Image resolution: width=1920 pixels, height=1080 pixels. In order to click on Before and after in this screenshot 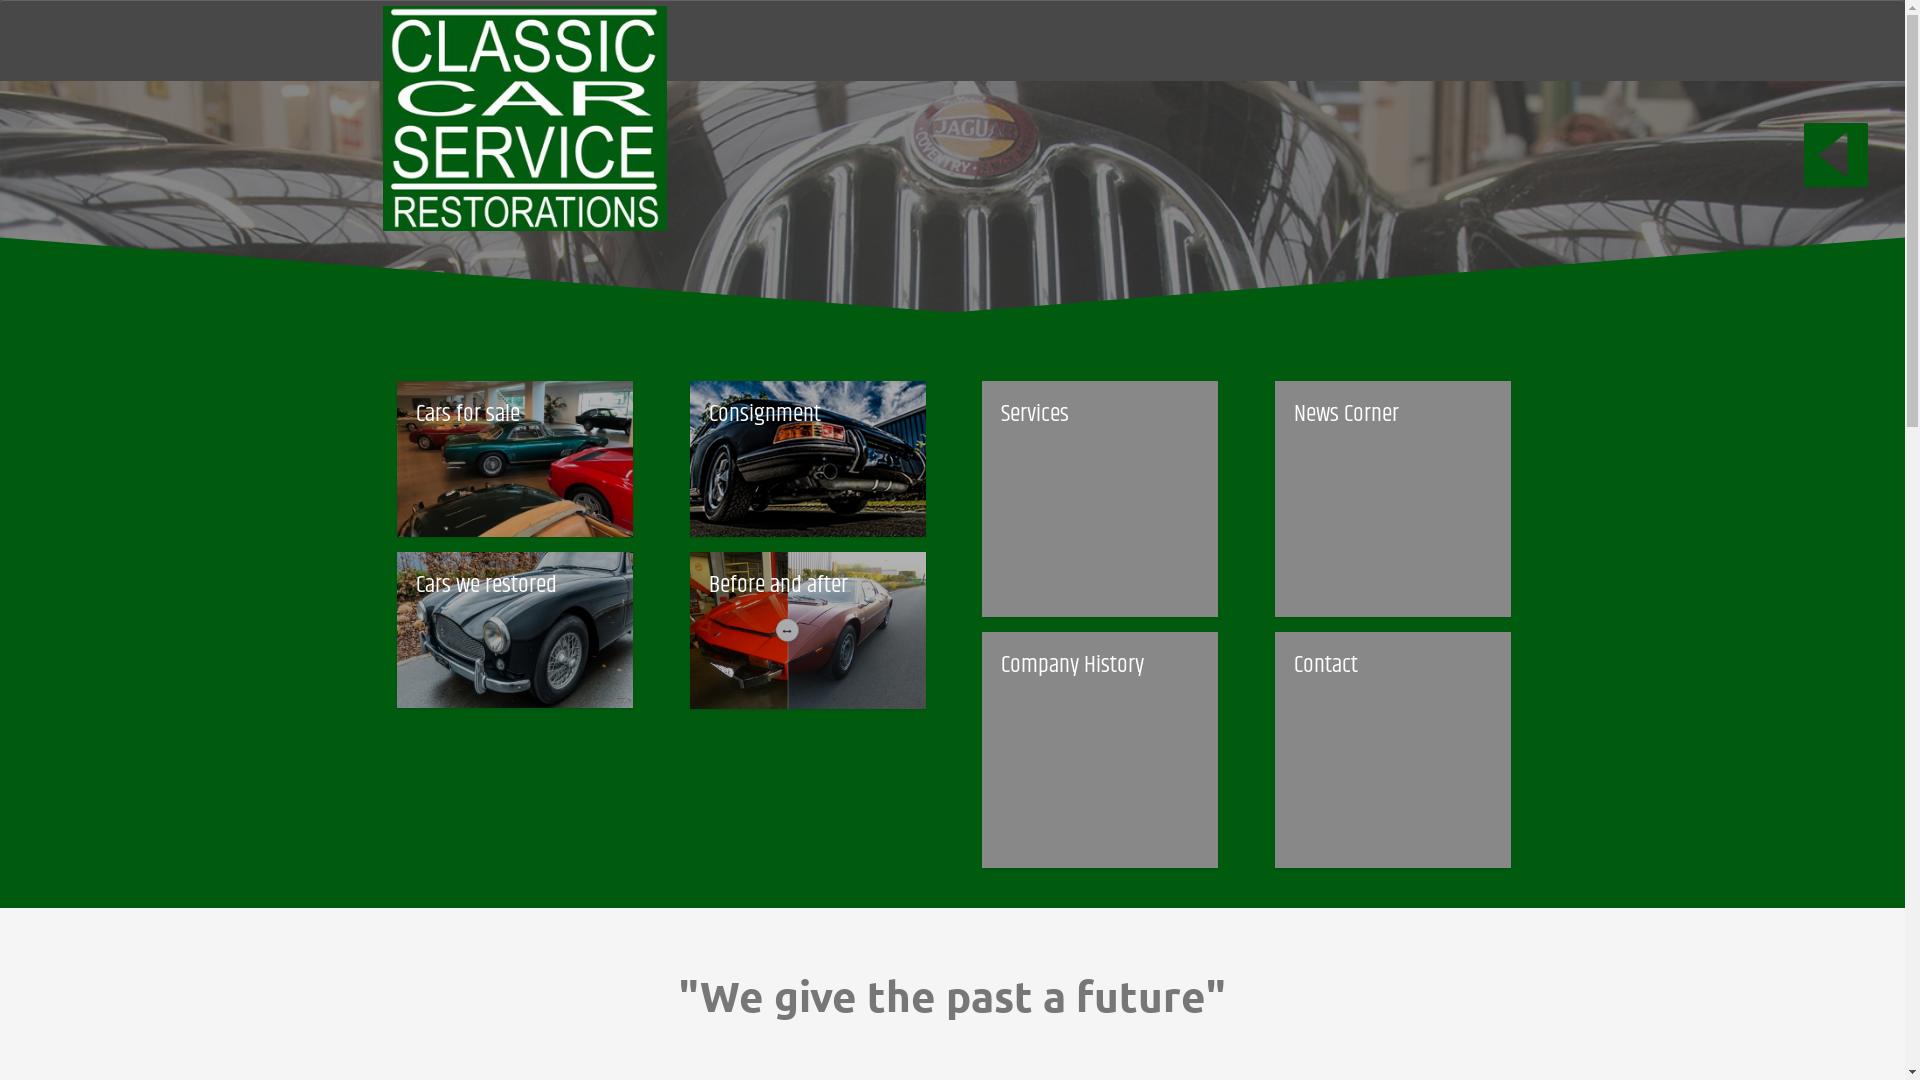, I will do `click(808, 670)`.